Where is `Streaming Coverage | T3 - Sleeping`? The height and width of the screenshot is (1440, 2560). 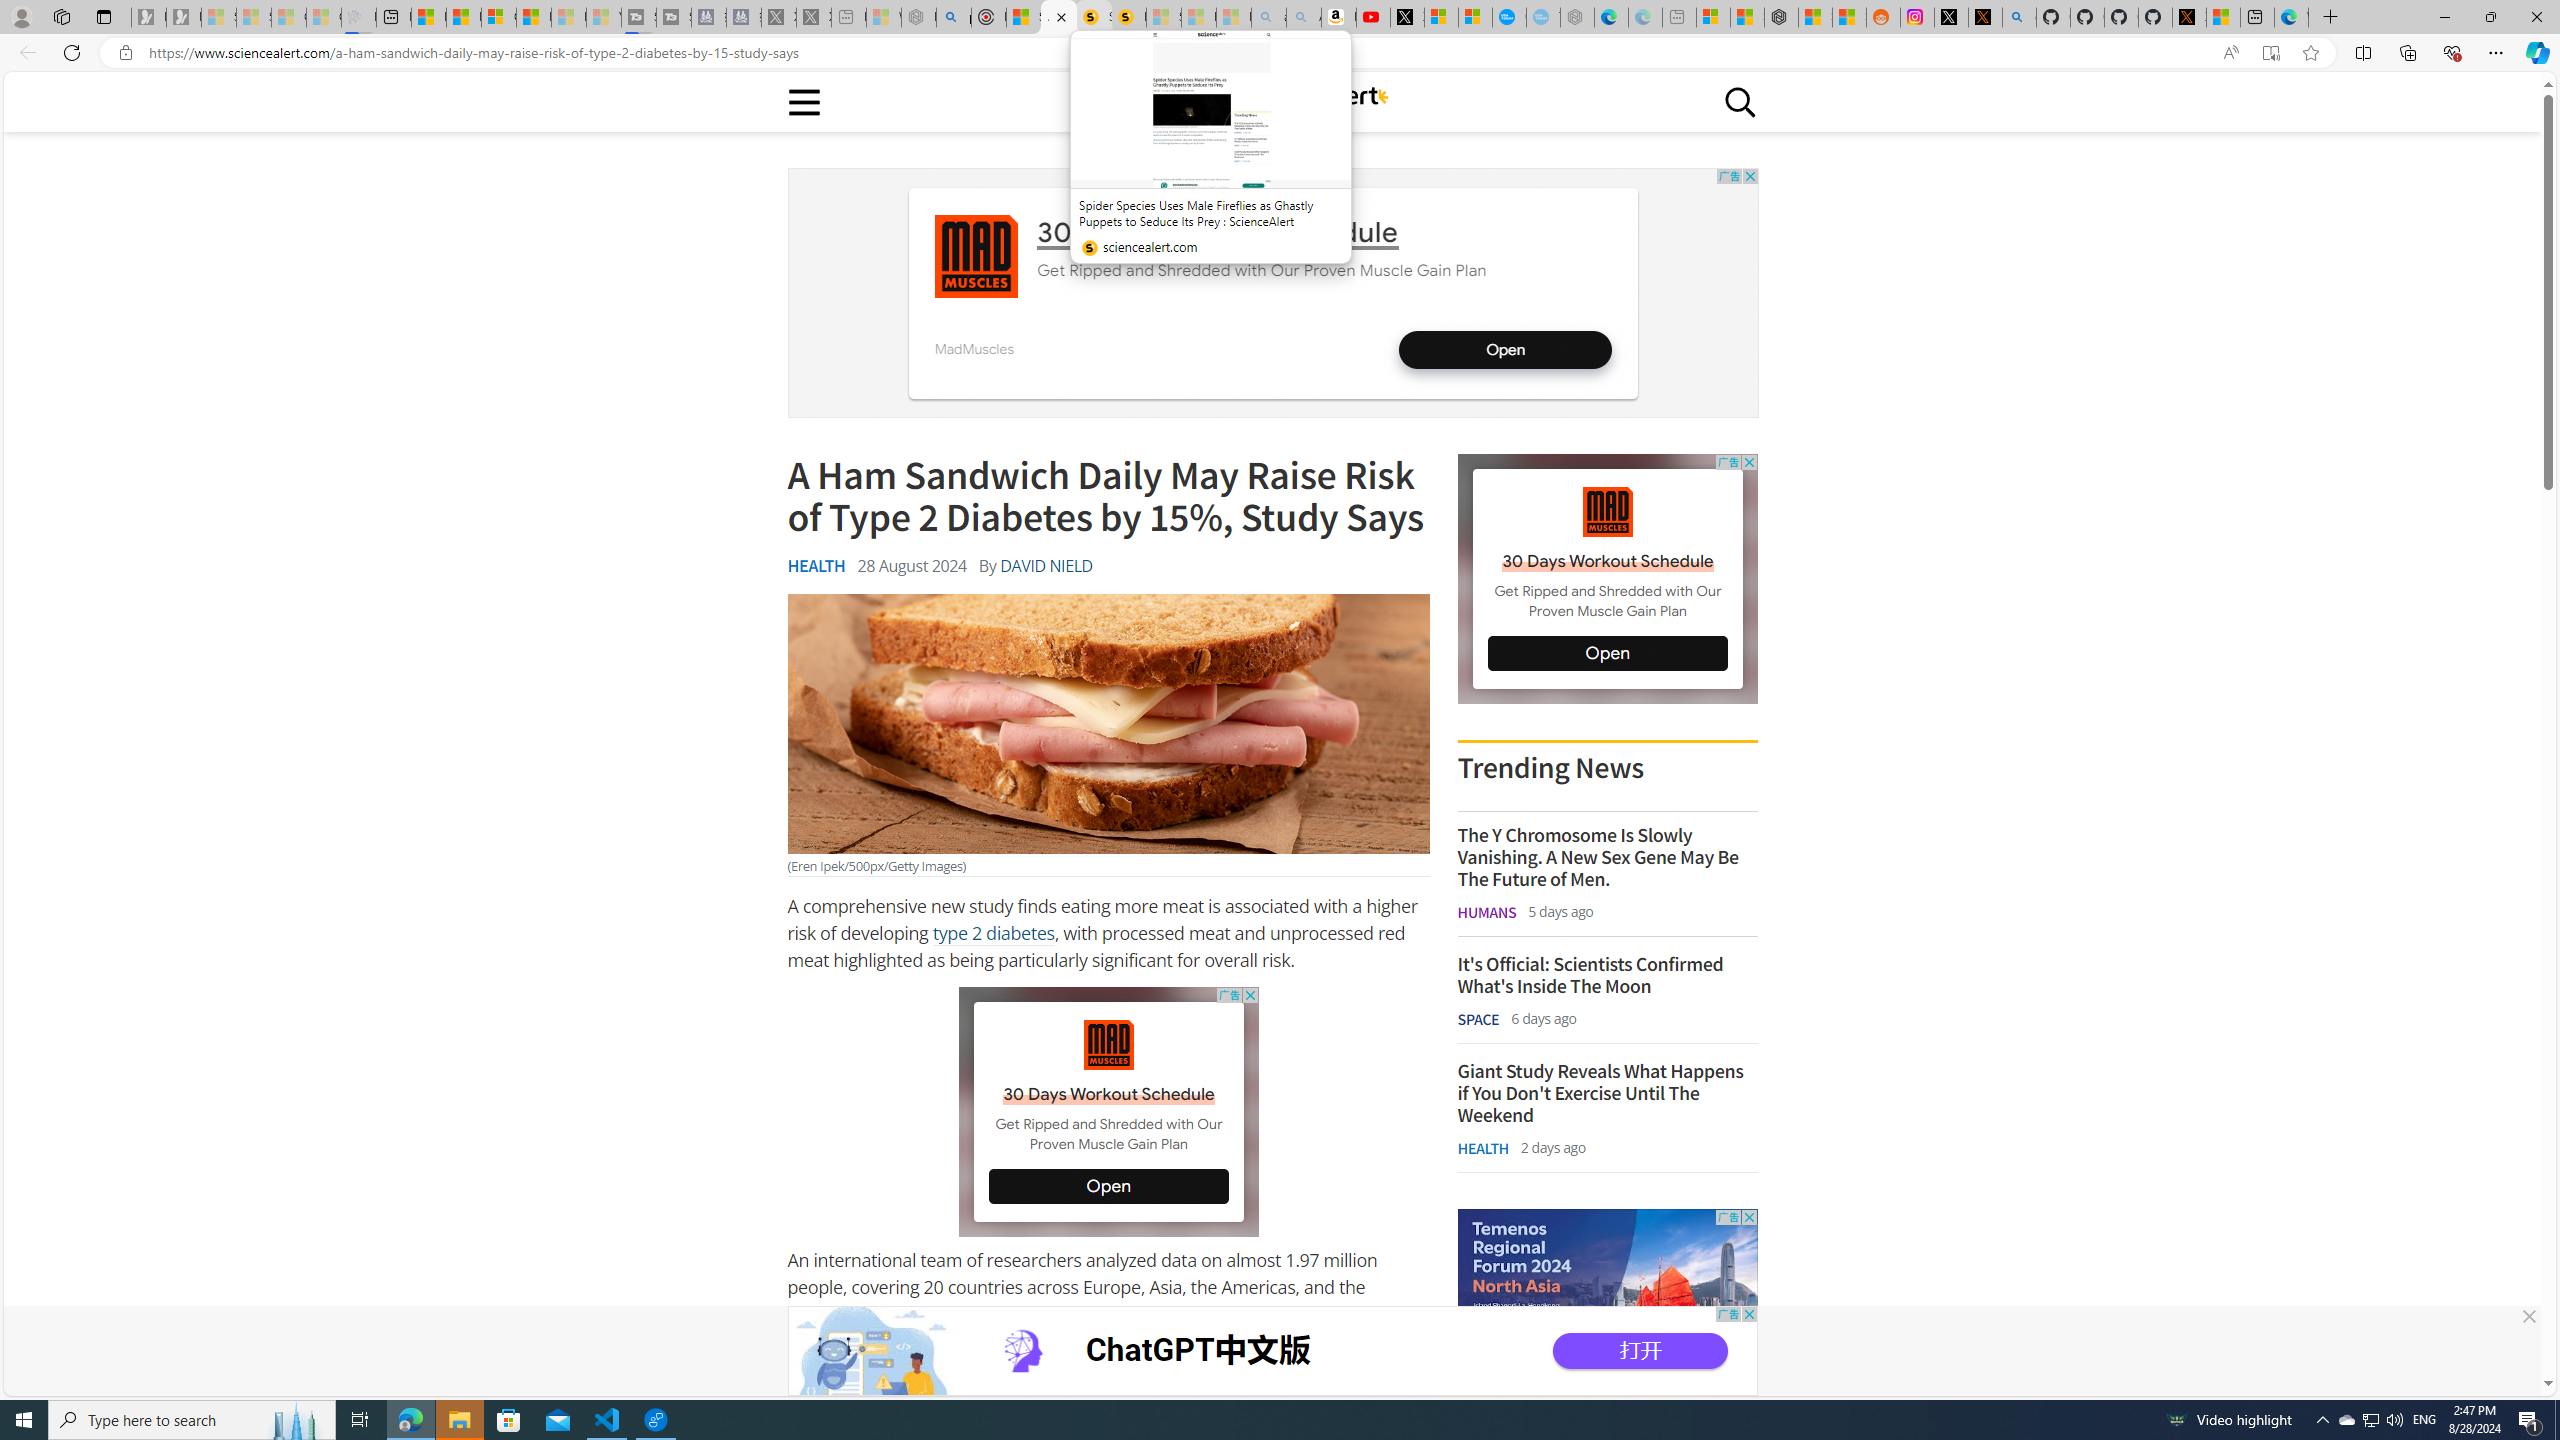
Streaming Coverage | T3 - Sleeping is located at coordinates (638, 17).